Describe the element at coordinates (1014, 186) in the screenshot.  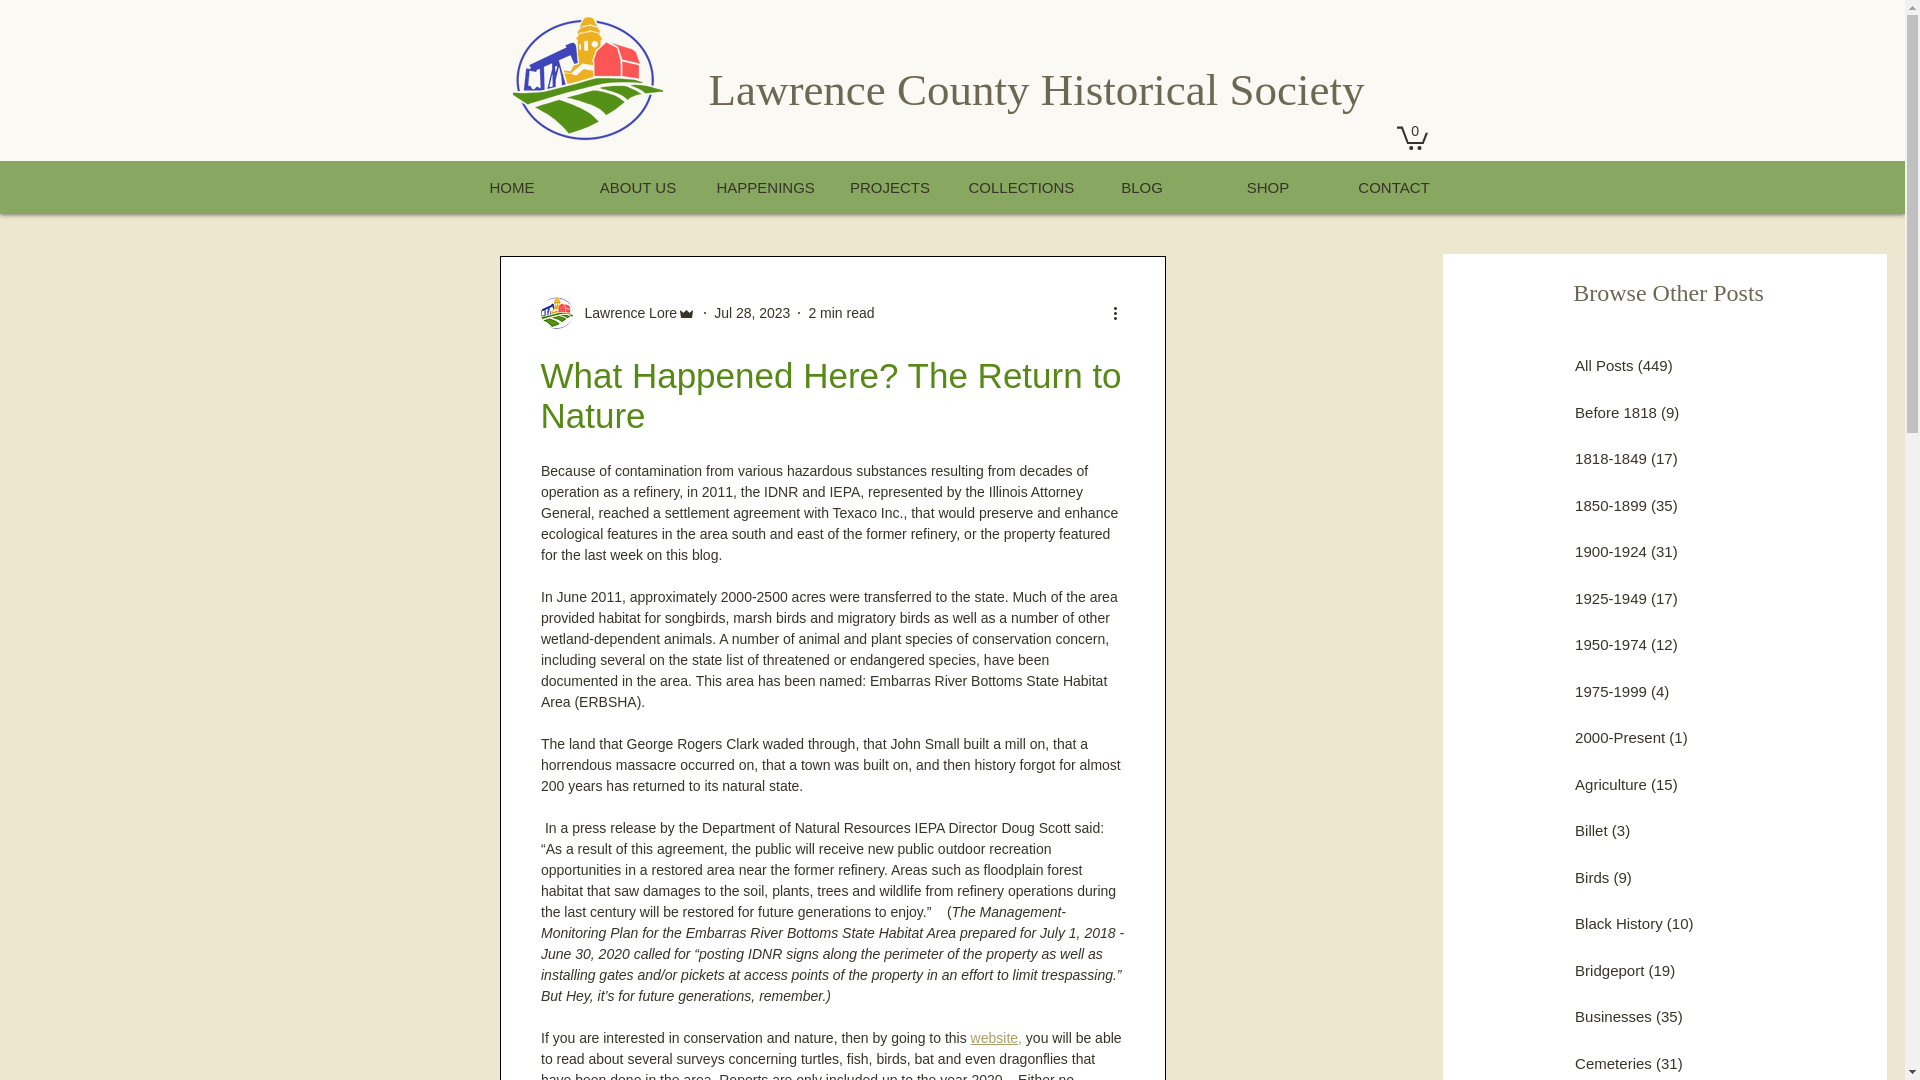
I see `COLLECTIONS` at that location.